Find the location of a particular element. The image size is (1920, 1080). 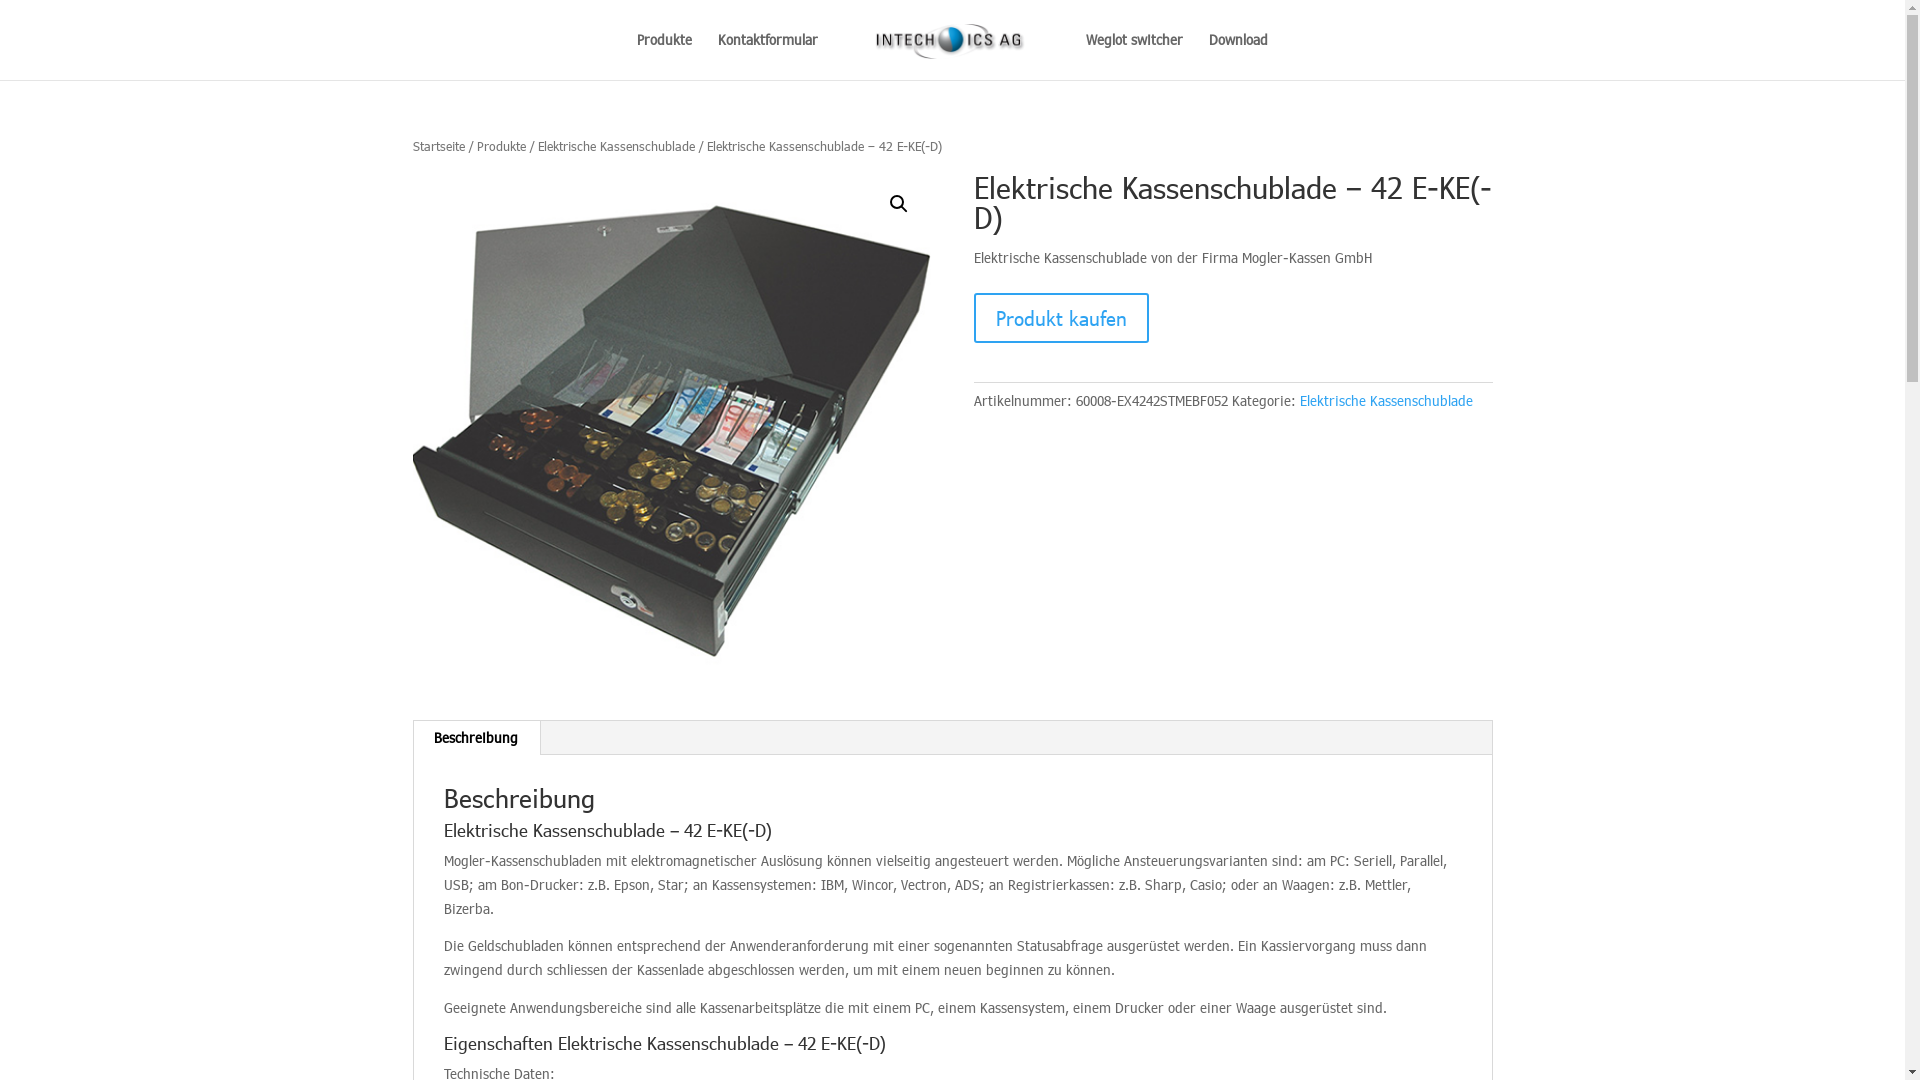

Elektrische Kassenschublade is located at coordinates (616, 146).